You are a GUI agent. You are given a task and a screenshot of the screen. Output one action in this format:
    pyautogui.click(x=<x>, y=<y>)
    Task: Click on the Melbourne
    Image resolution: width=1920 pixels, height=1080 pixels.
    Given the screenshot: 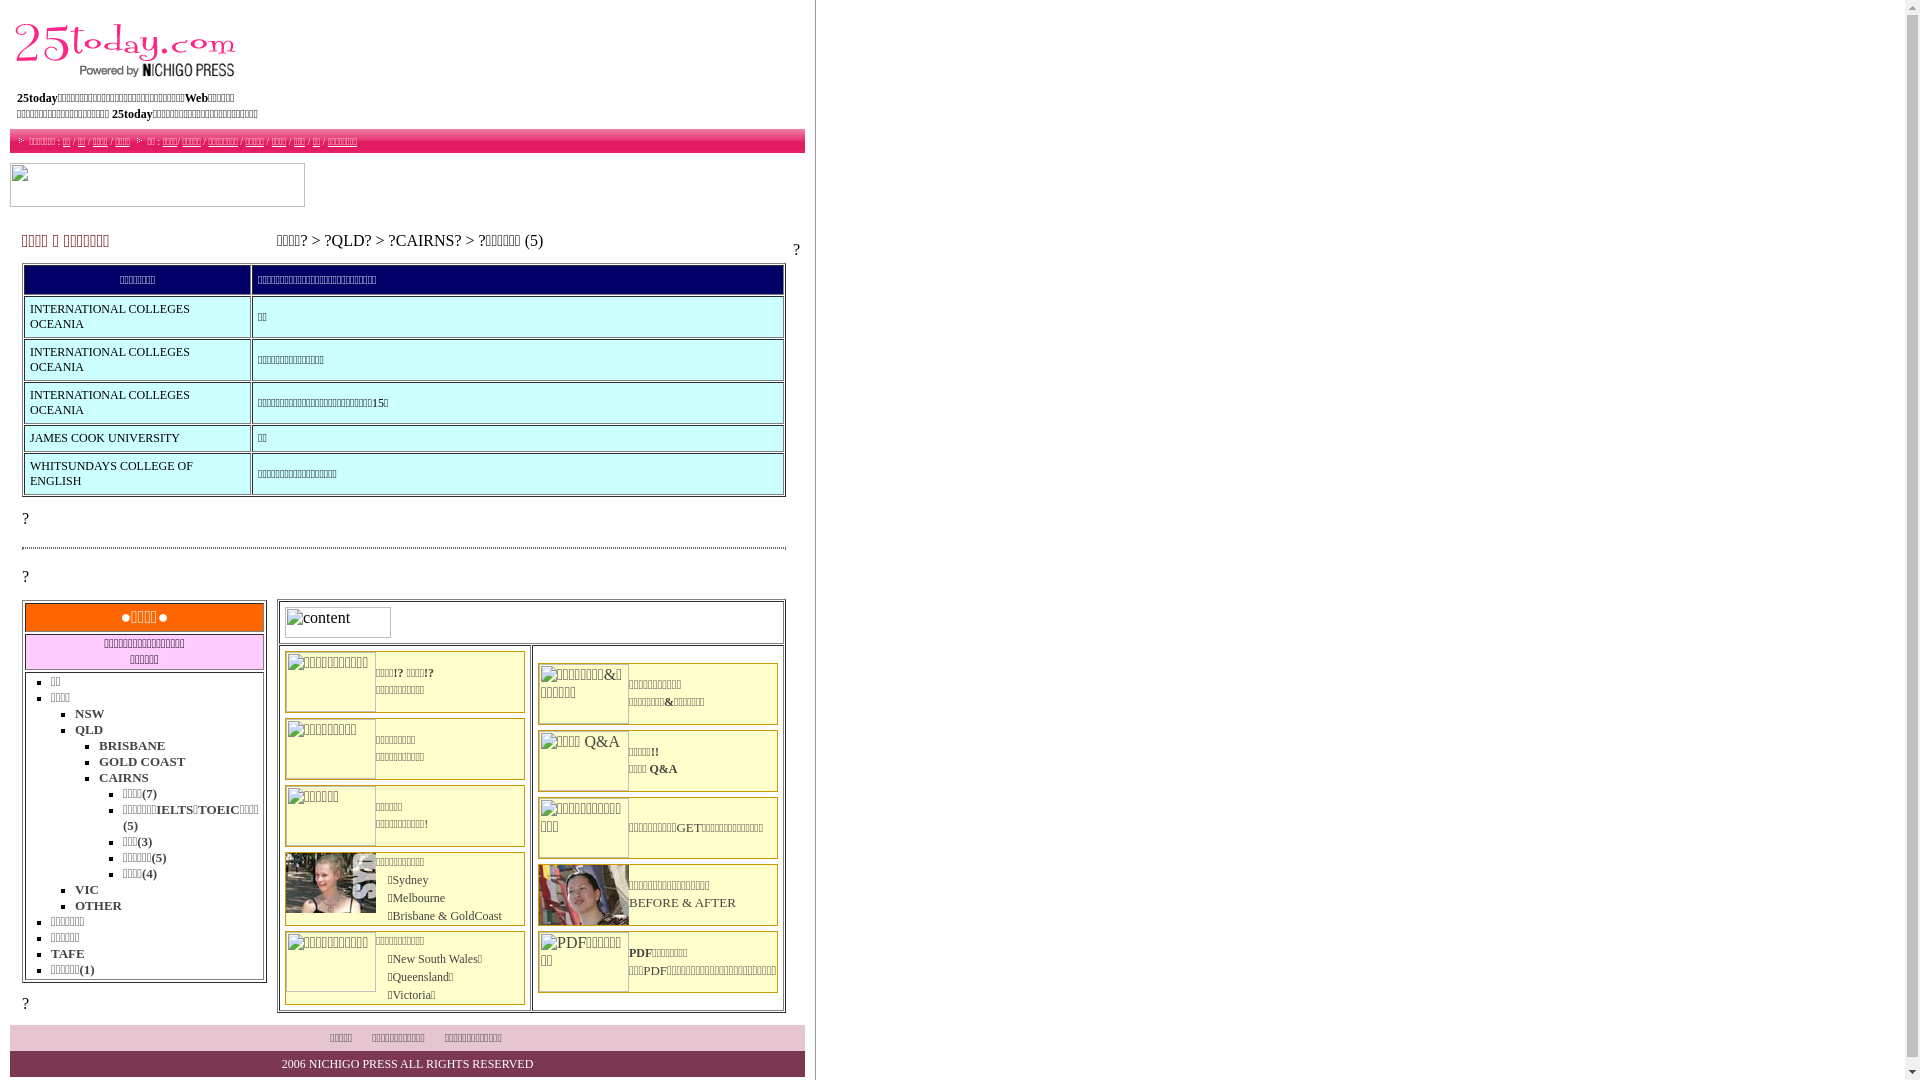 What is the action you would take?
    pyautogui.click(x=418, y=898)
    